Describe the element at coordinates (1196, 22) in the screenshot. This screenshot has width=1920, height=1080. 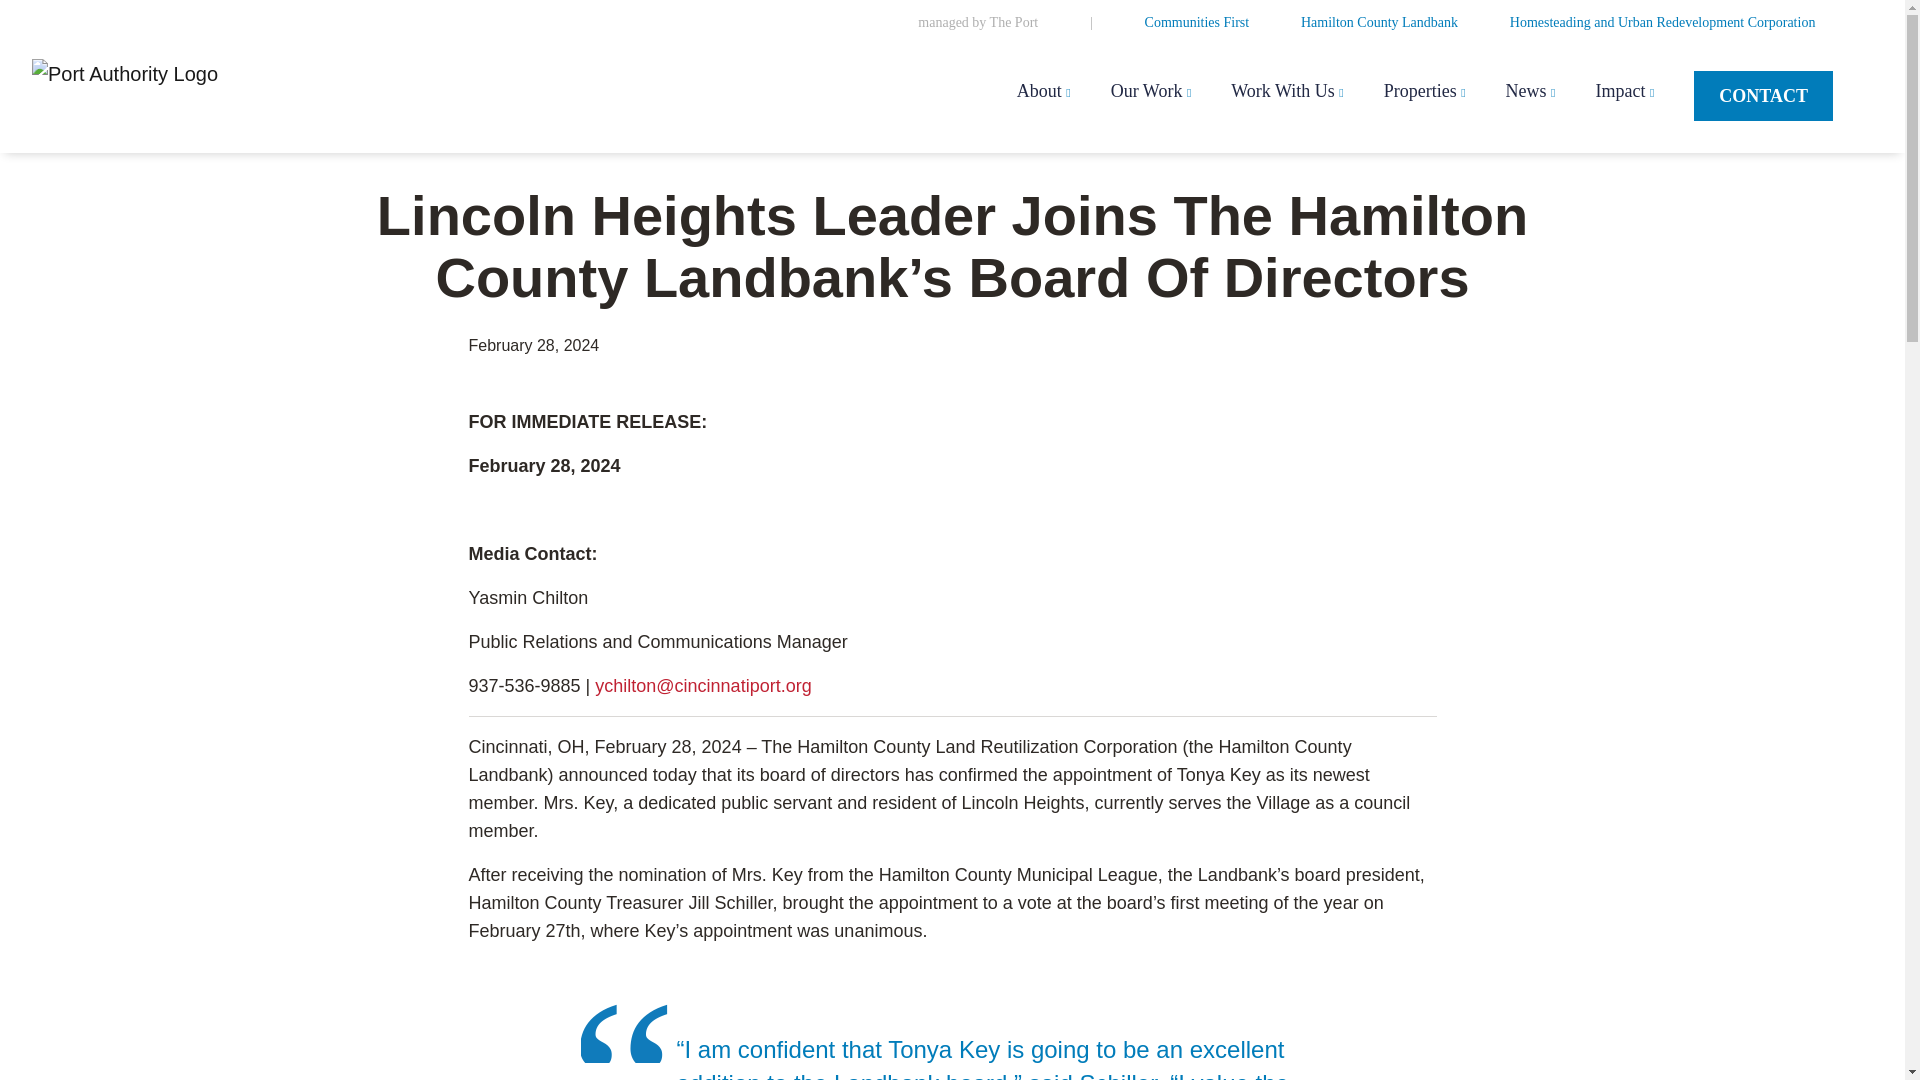
I see `Communities First` at that location.